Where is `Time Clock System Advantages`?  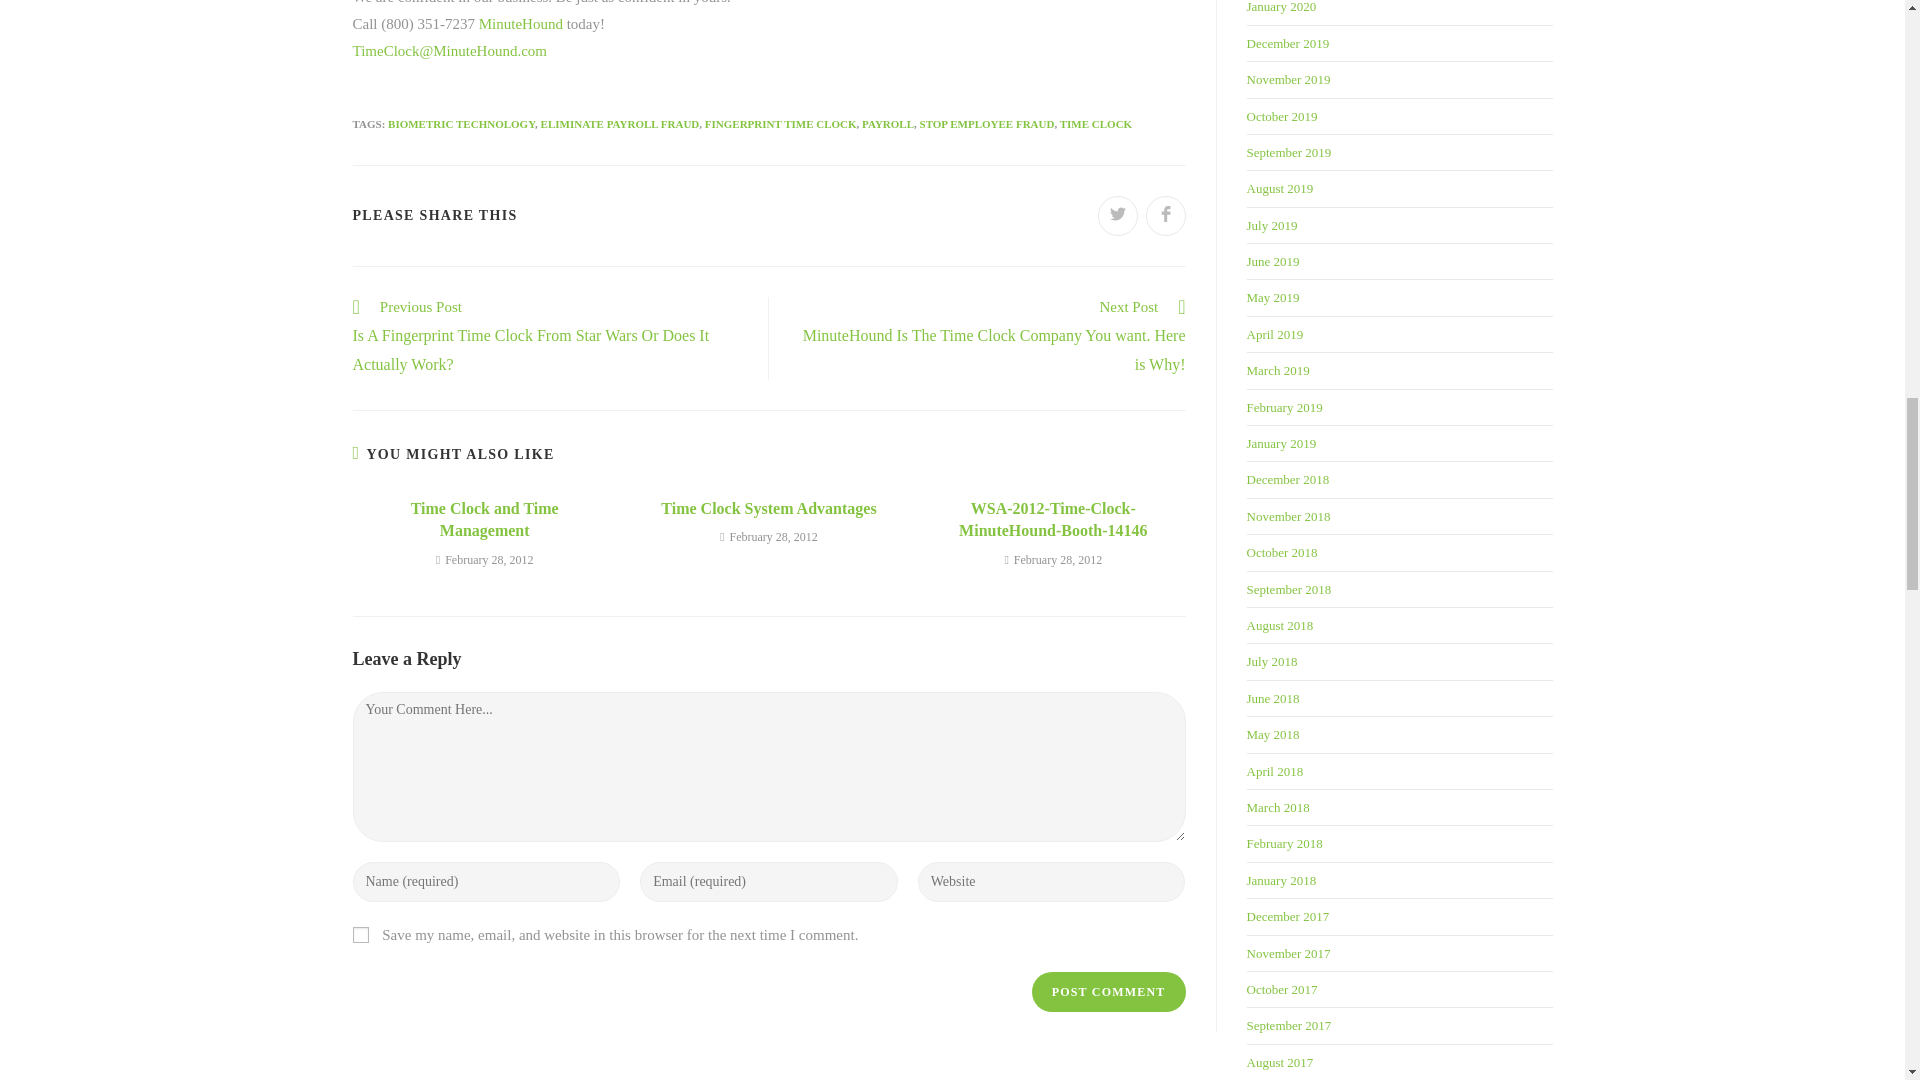
Time Clock System Advantages is located at coordinates (768, 508).